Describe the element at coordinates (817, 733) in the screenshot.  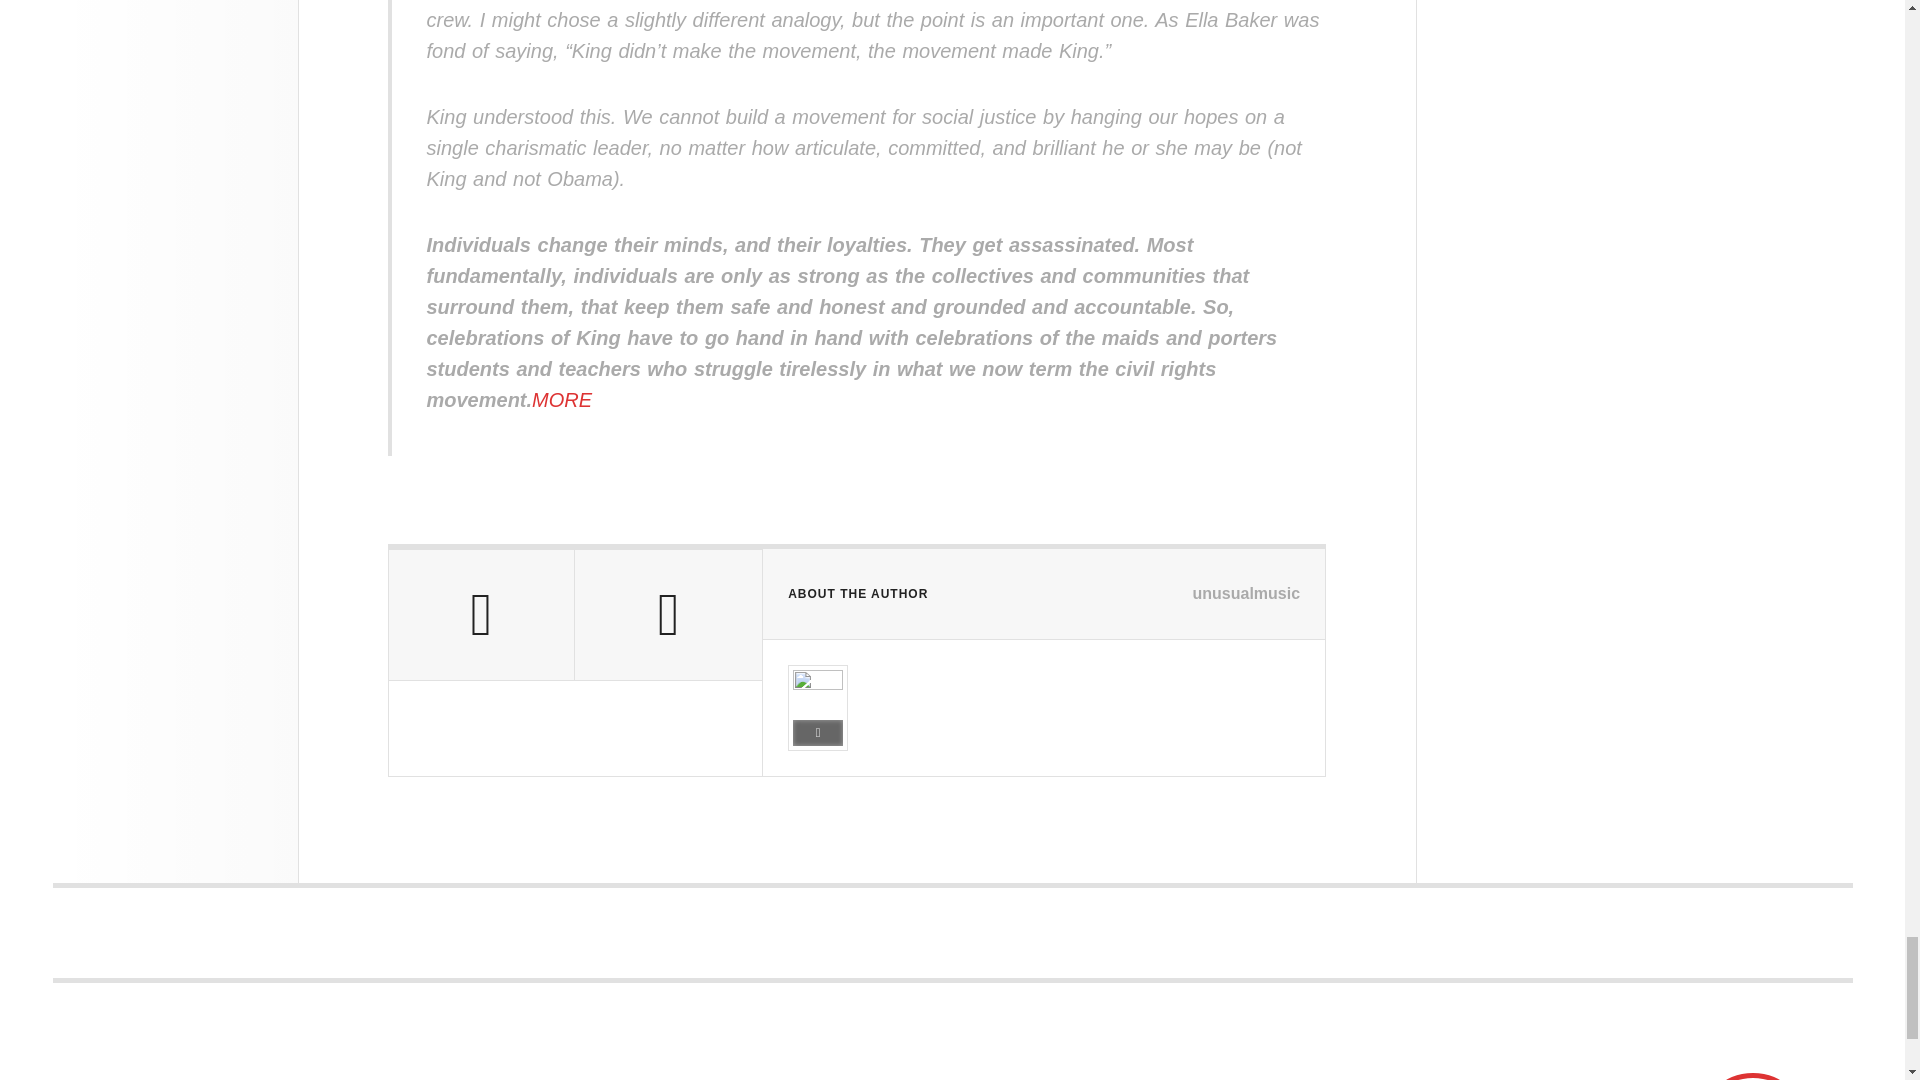
I see `Author's Link` at that location.